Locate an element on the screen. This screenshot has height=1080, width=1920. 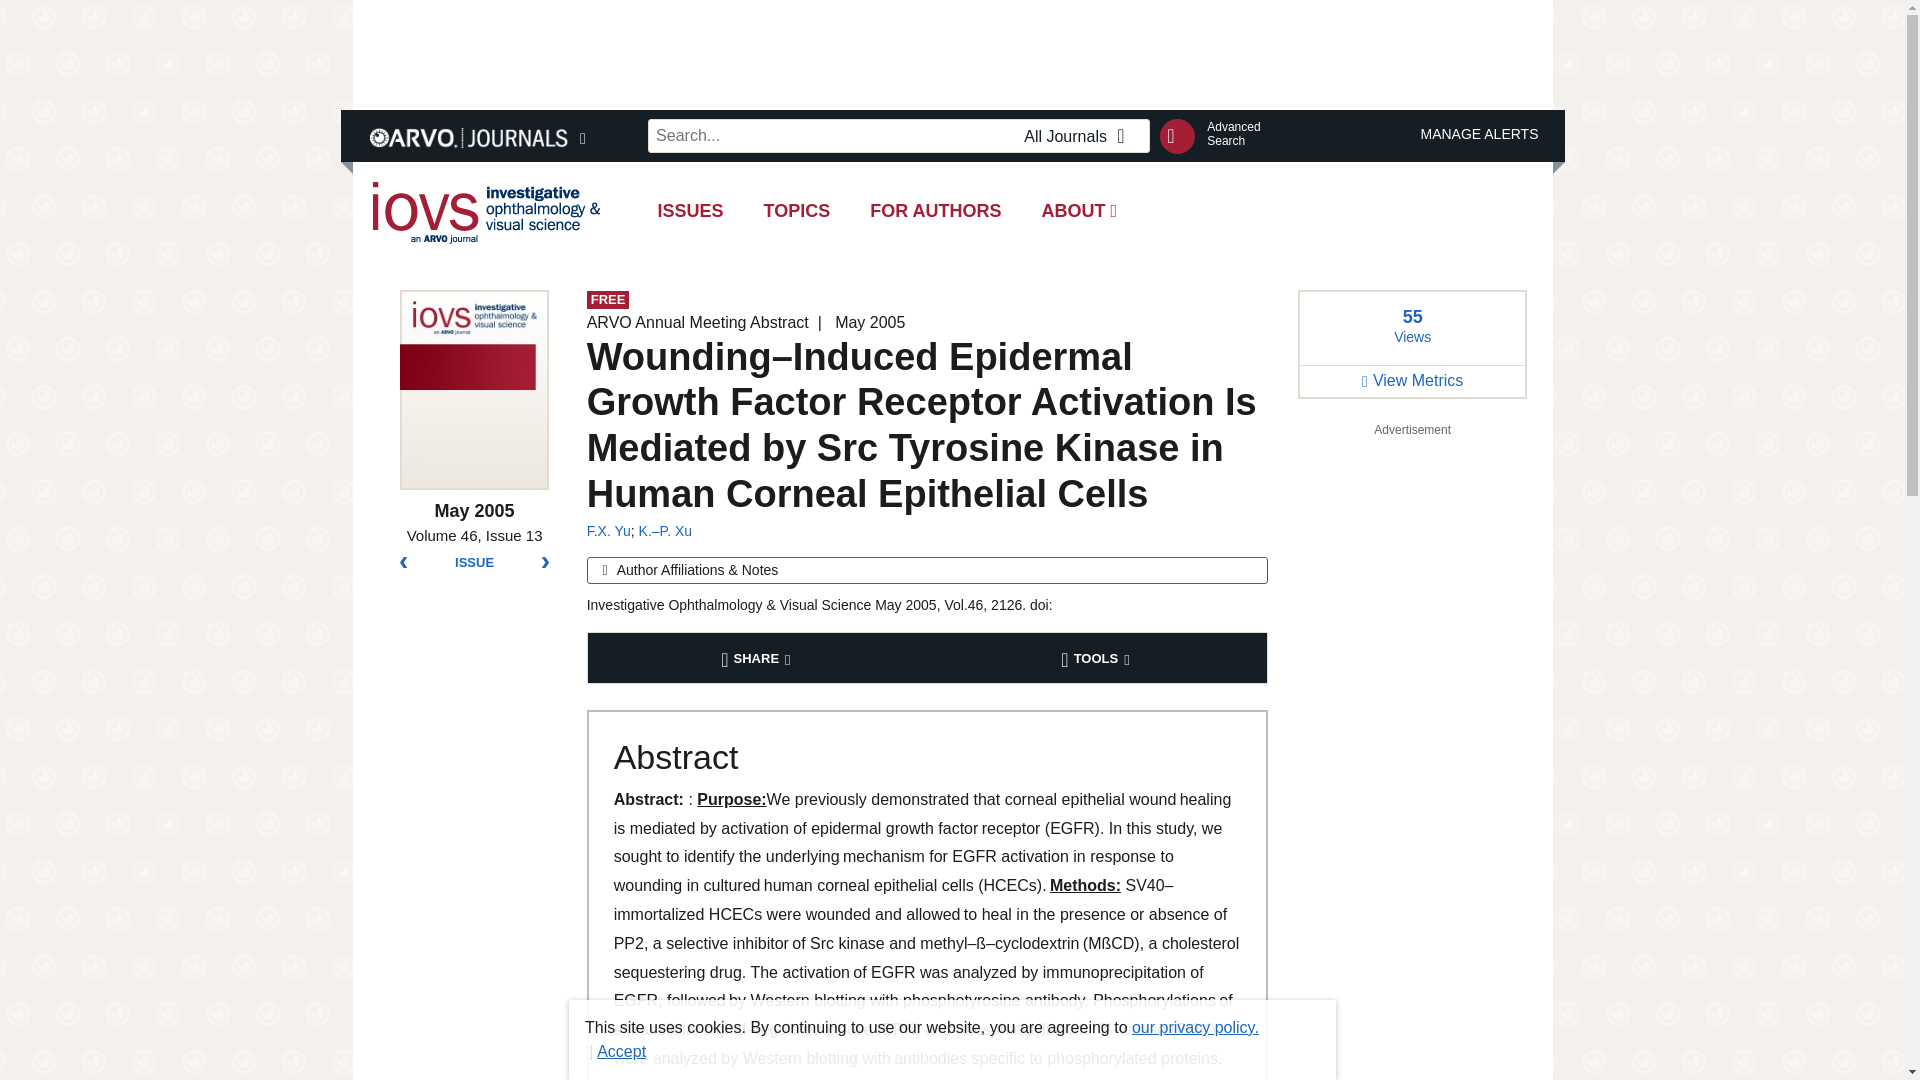
ABOUT is located at coordinates (951, 54).